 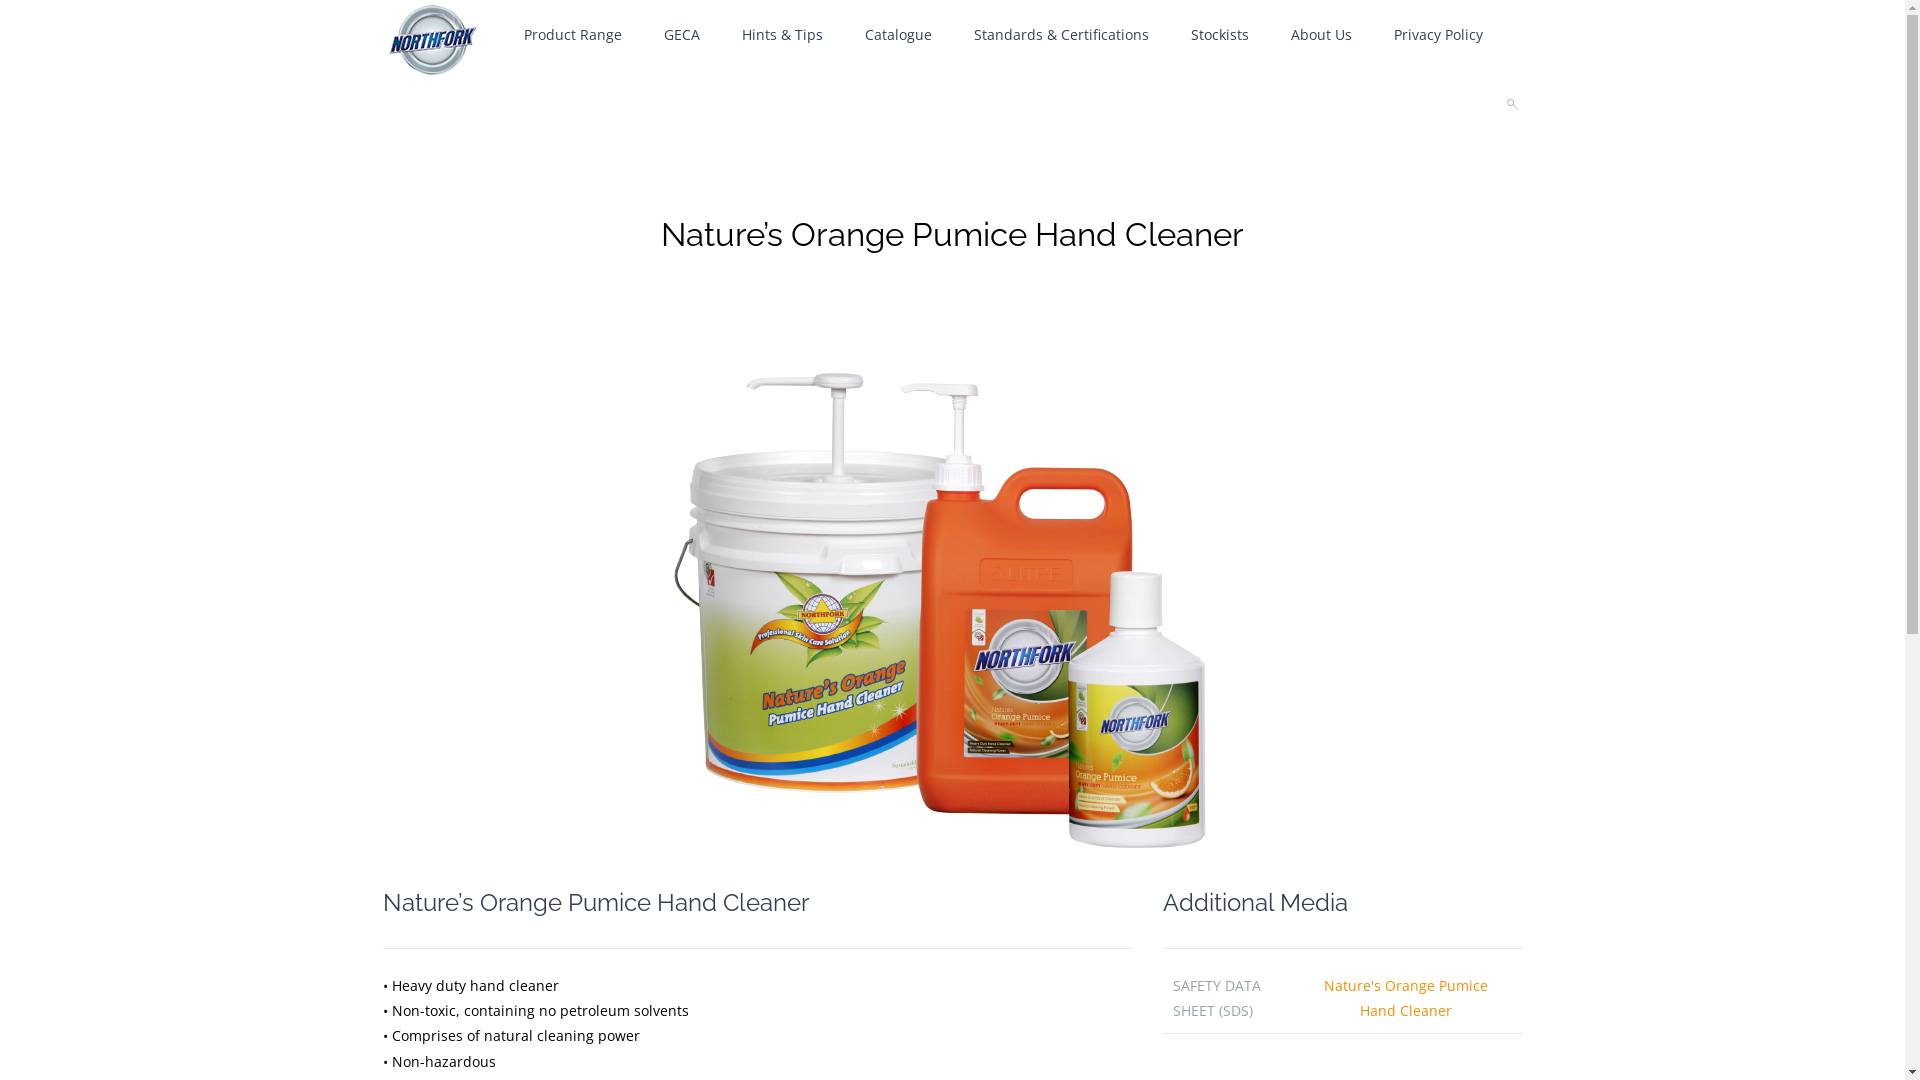 What do you see at coordinates (898, 35) in the screenshot?
I see `Catalogue` at bounding box center [898, 35].